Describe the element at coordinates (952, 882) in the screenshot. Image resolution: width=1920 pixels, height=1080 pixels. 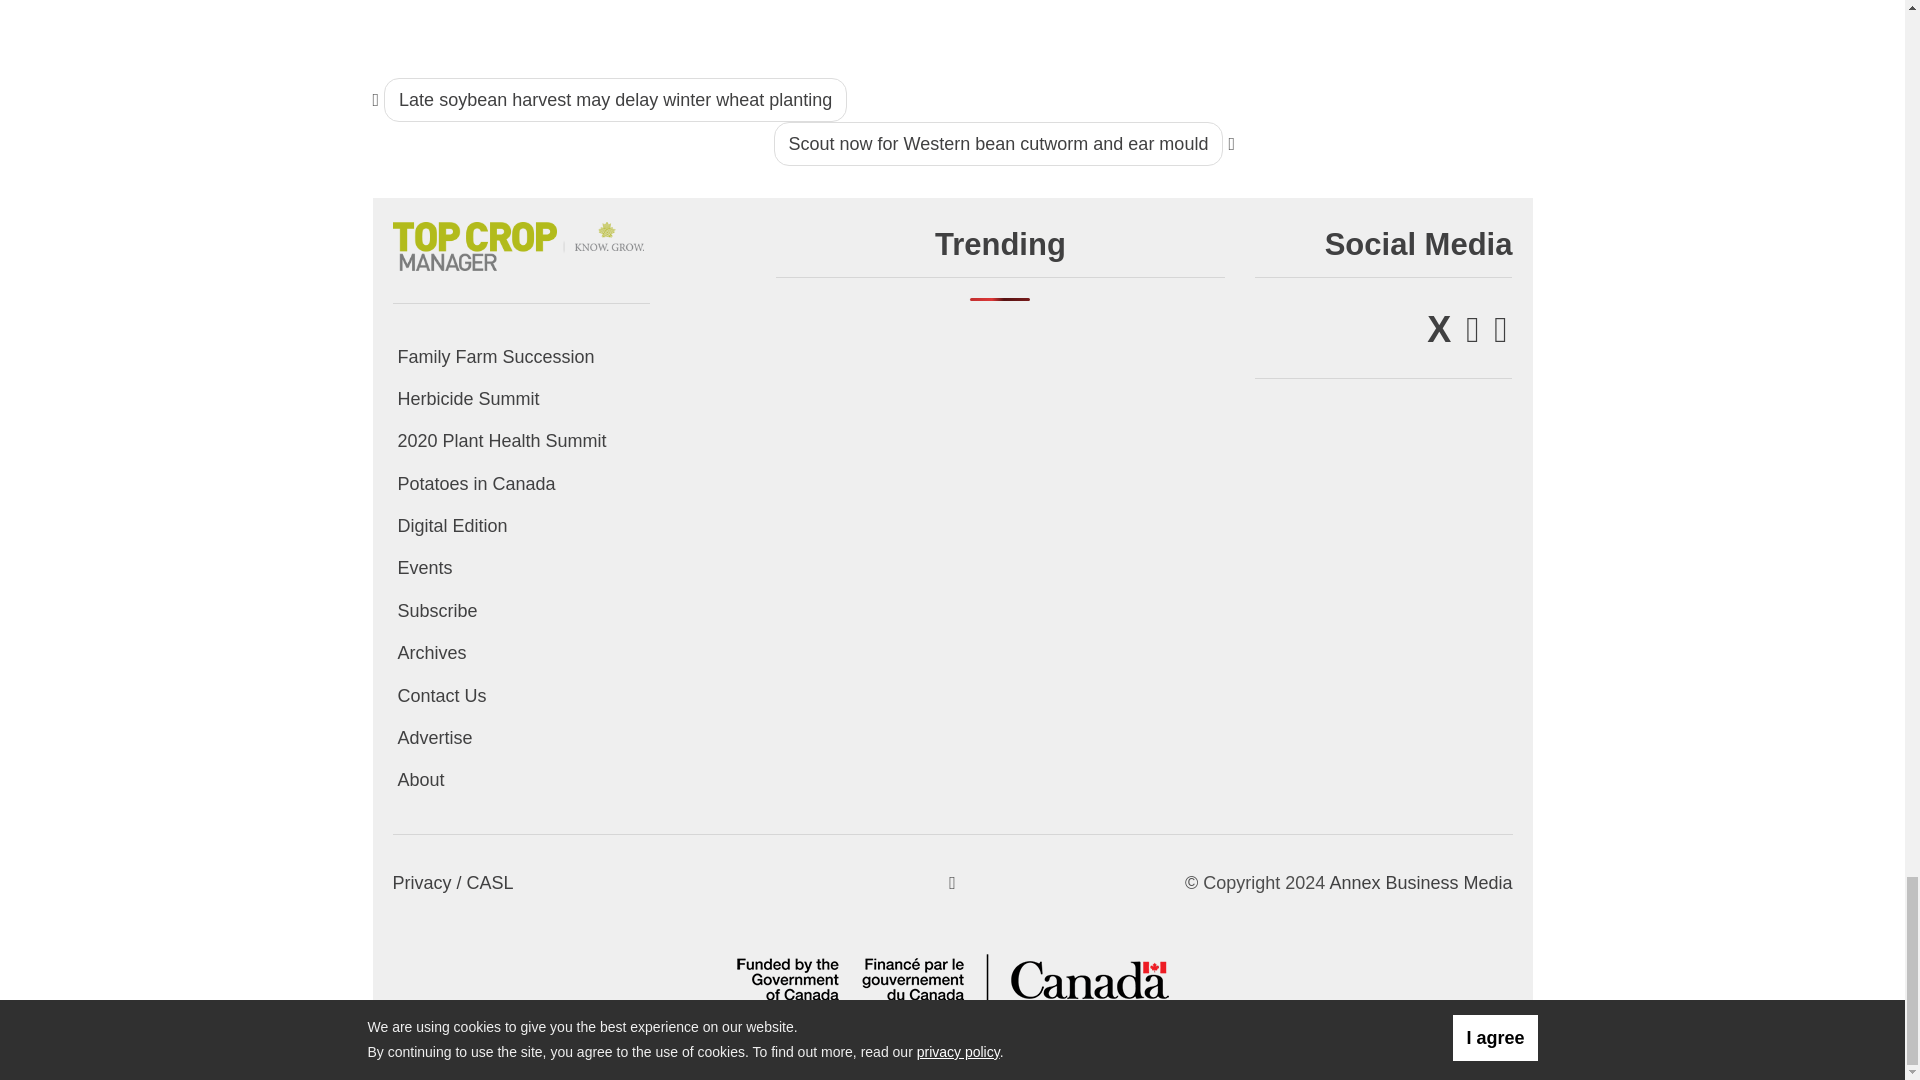
I see `scroll to top` at that location.